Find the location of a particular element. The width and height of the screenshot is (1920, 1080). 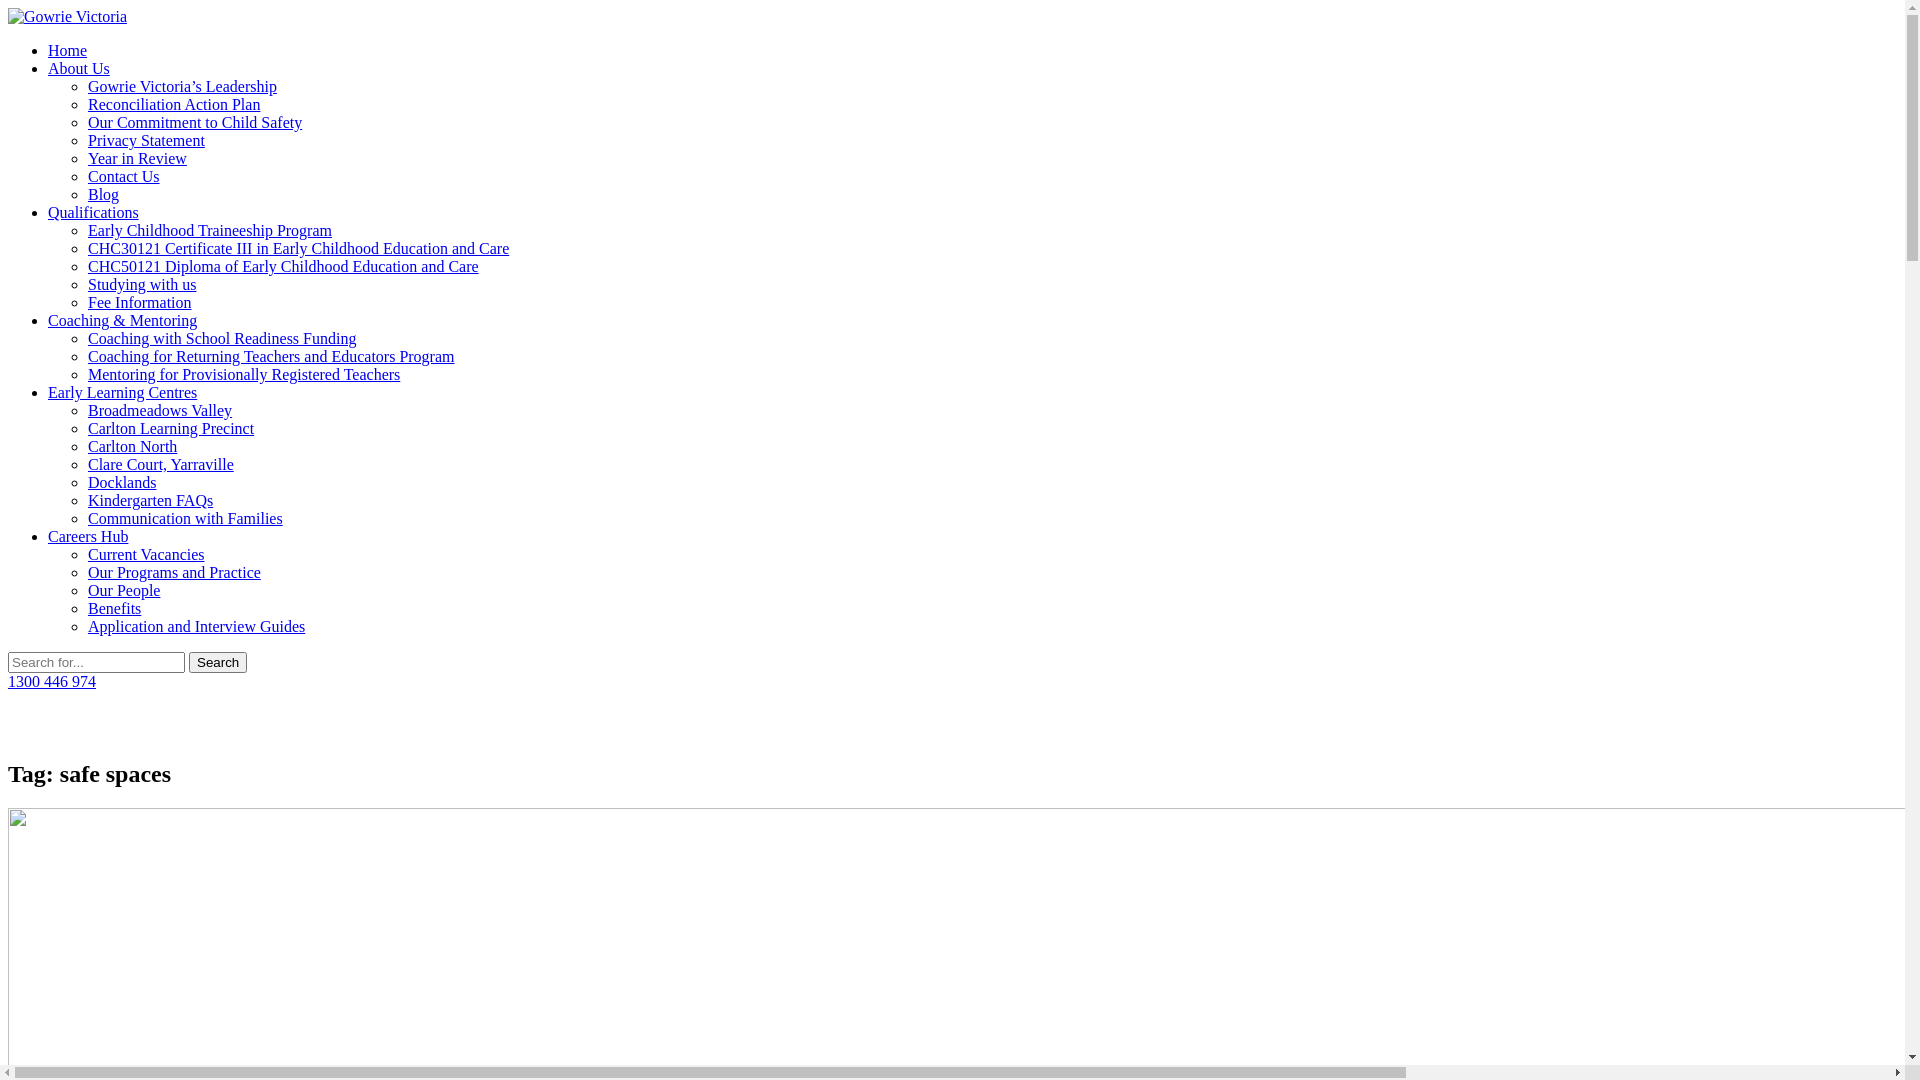

Docklands is located at coordinates (122, 482).